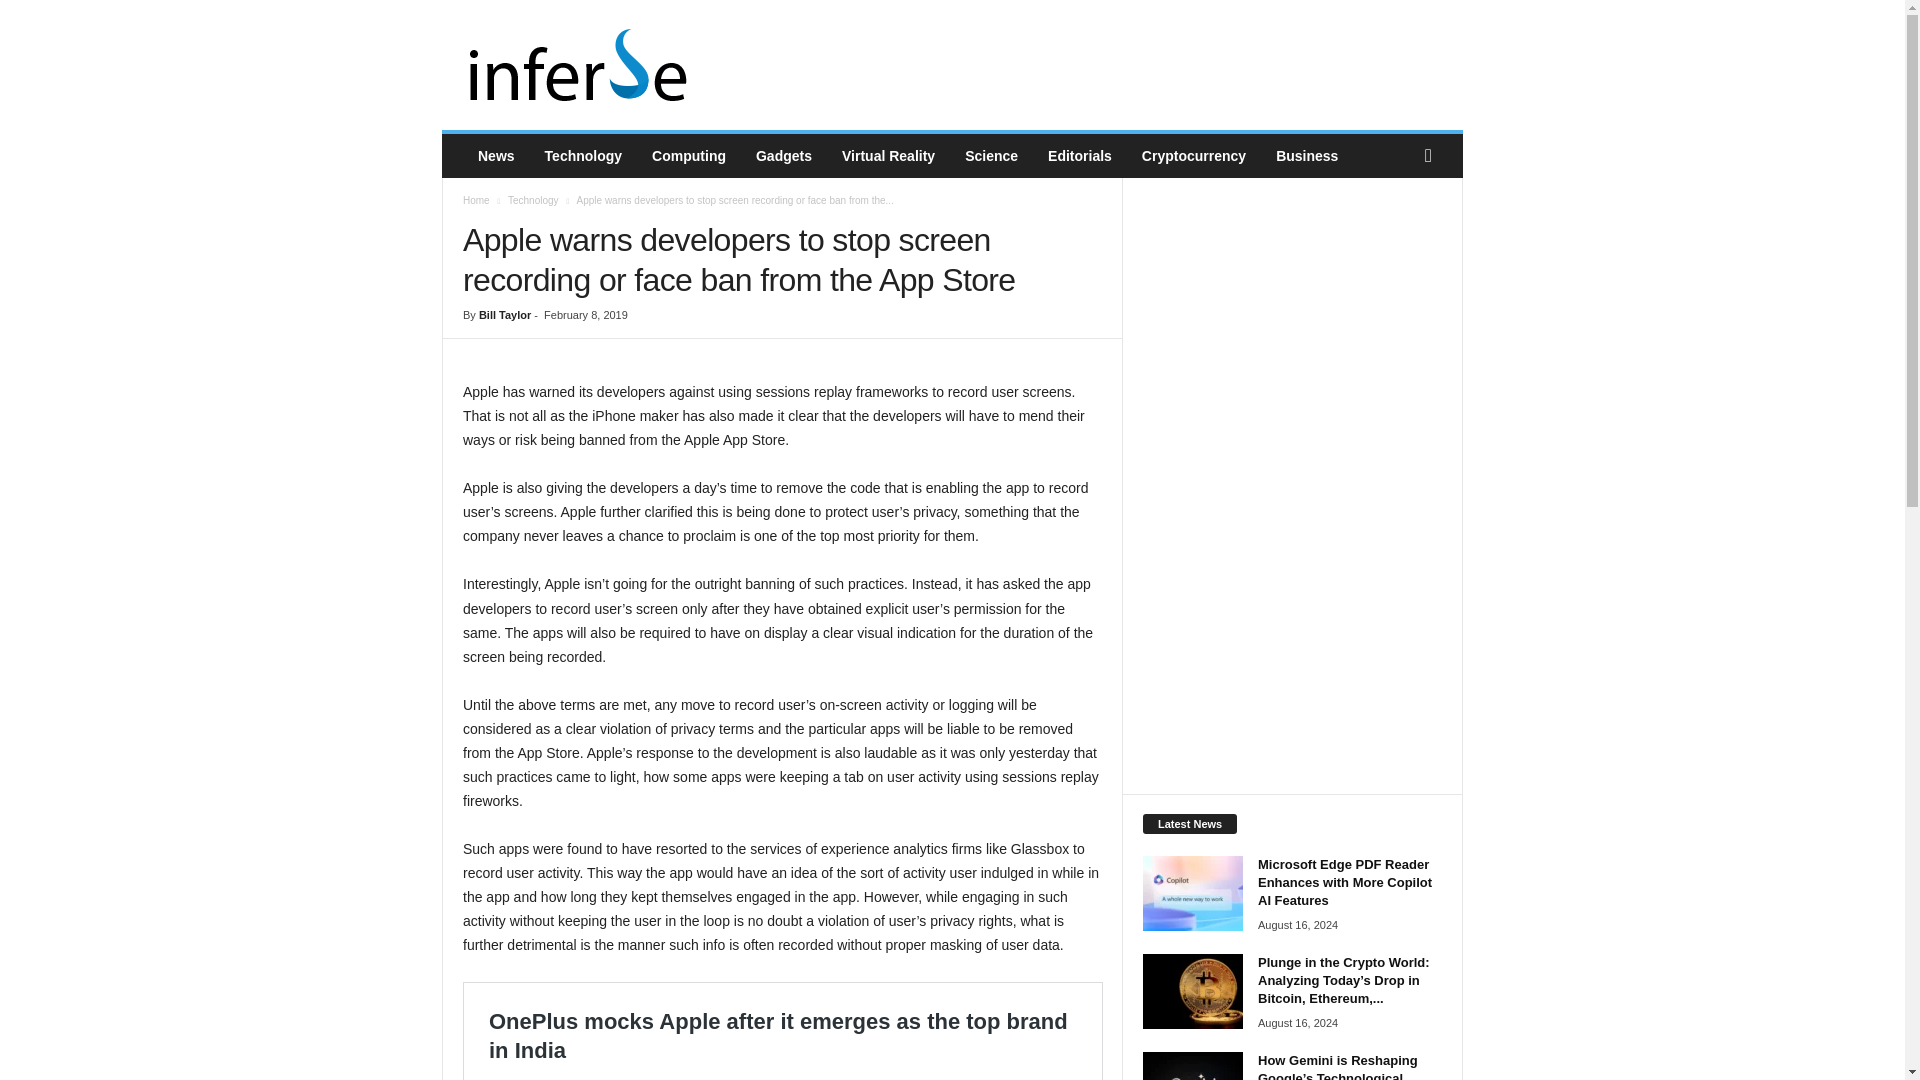  I want to click on Home, so click(476, 200).